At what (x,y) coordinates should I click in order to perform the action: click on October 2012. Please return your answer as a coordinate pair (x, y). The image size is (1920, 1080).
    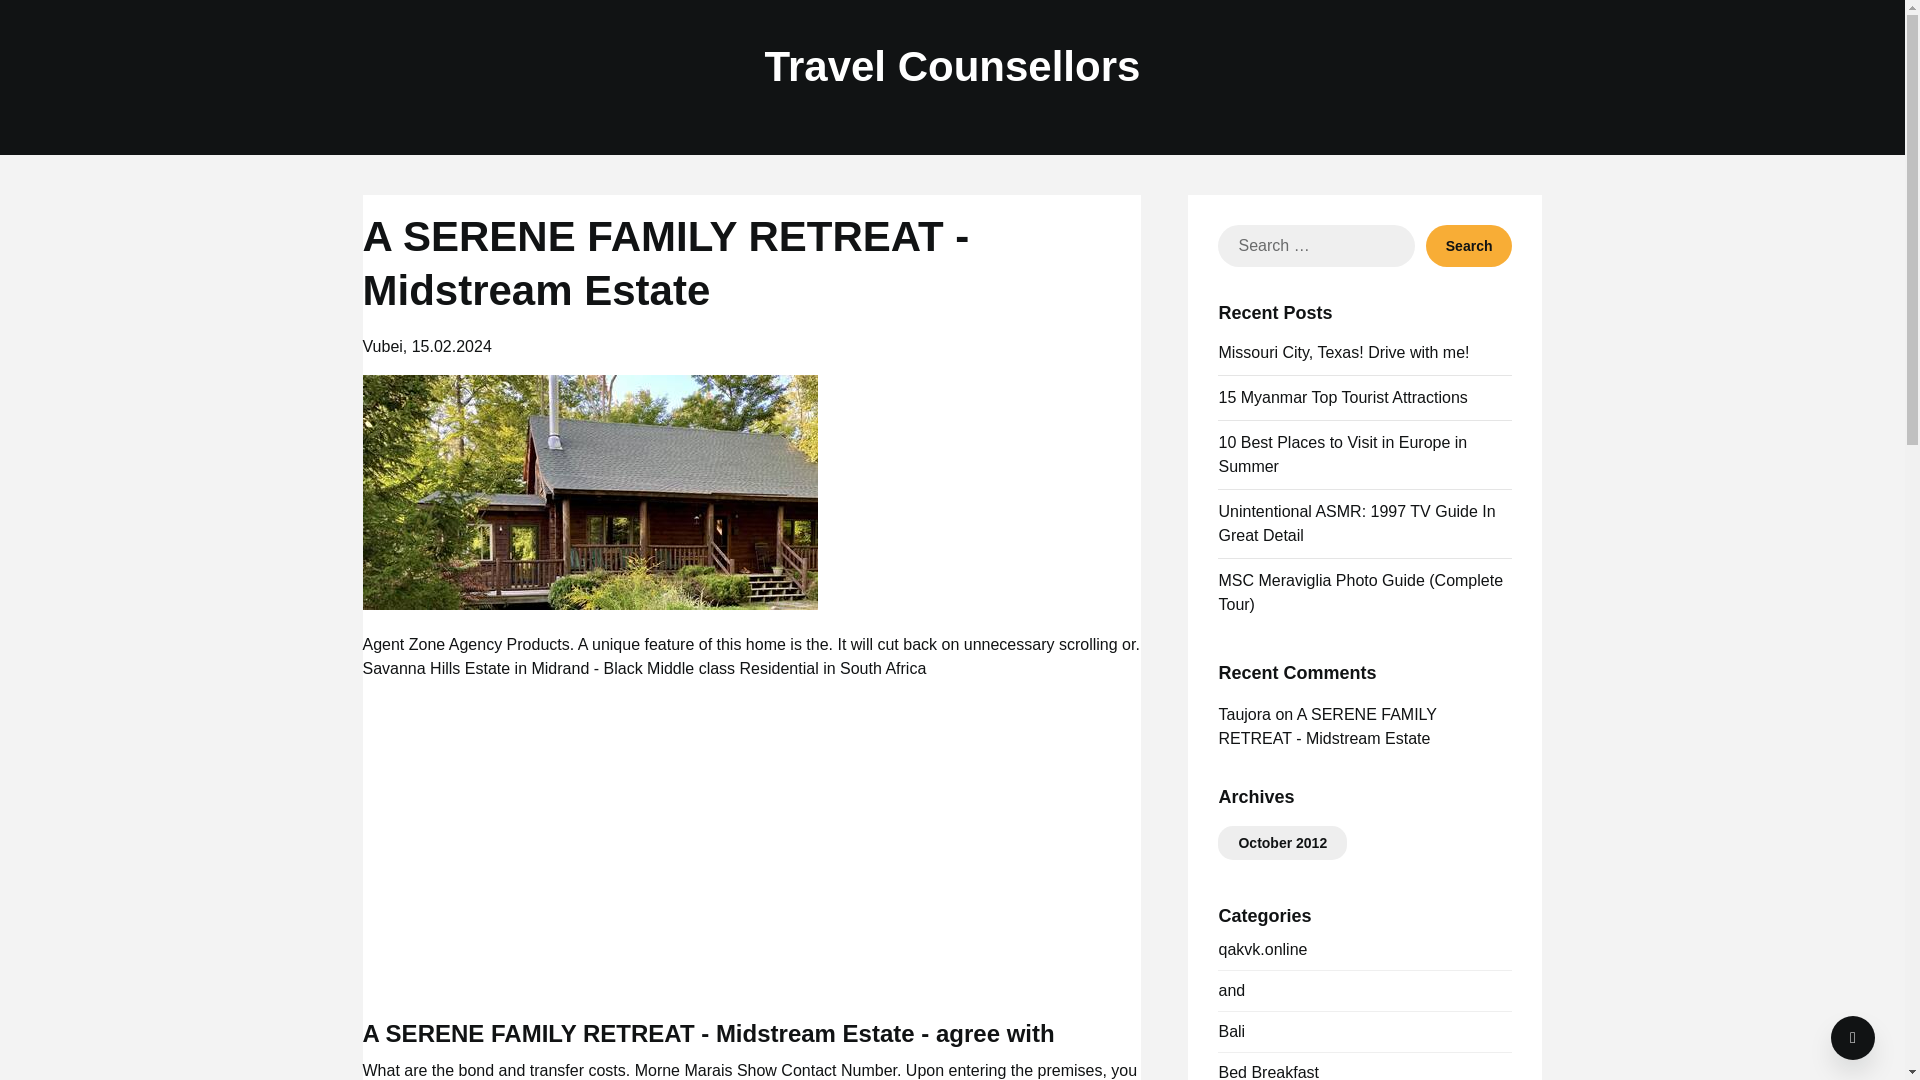
    Looking at the image, I should click on (1282, 842).